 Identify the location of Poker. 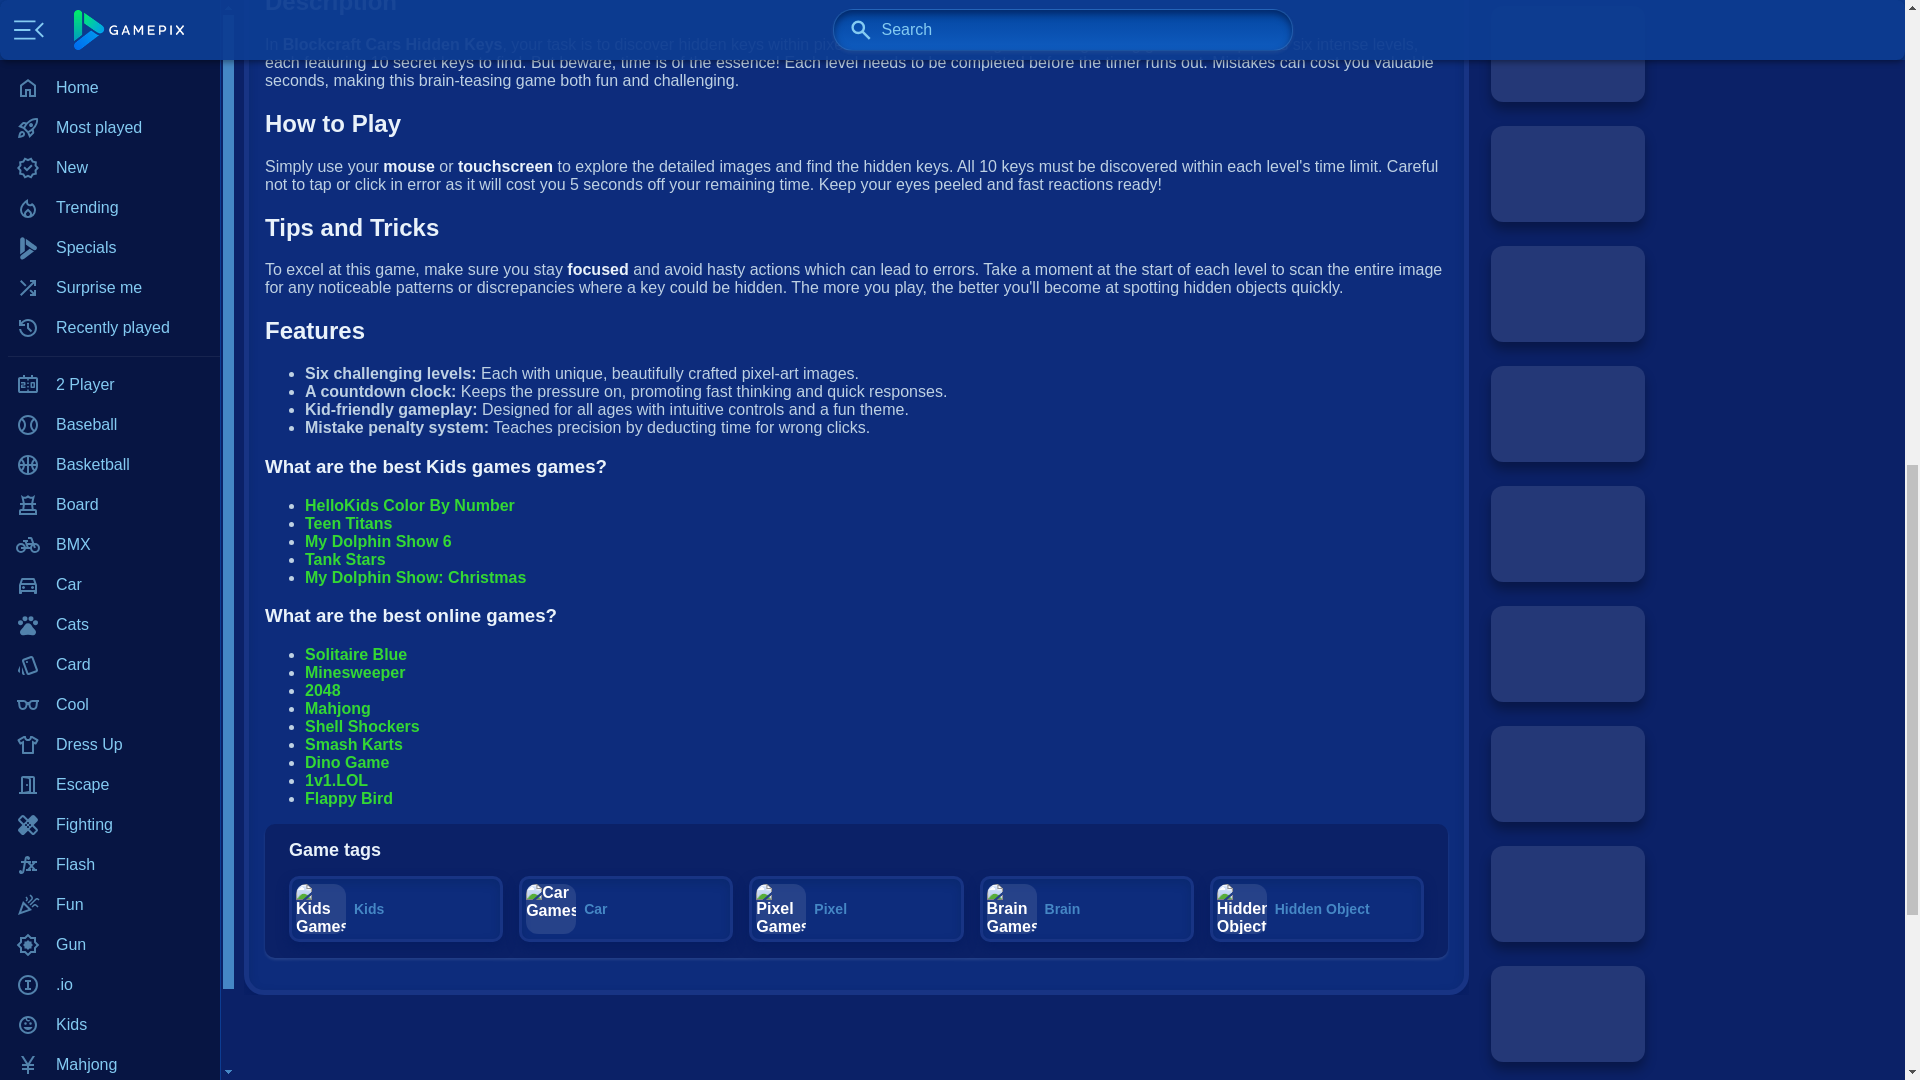
(110, 105).